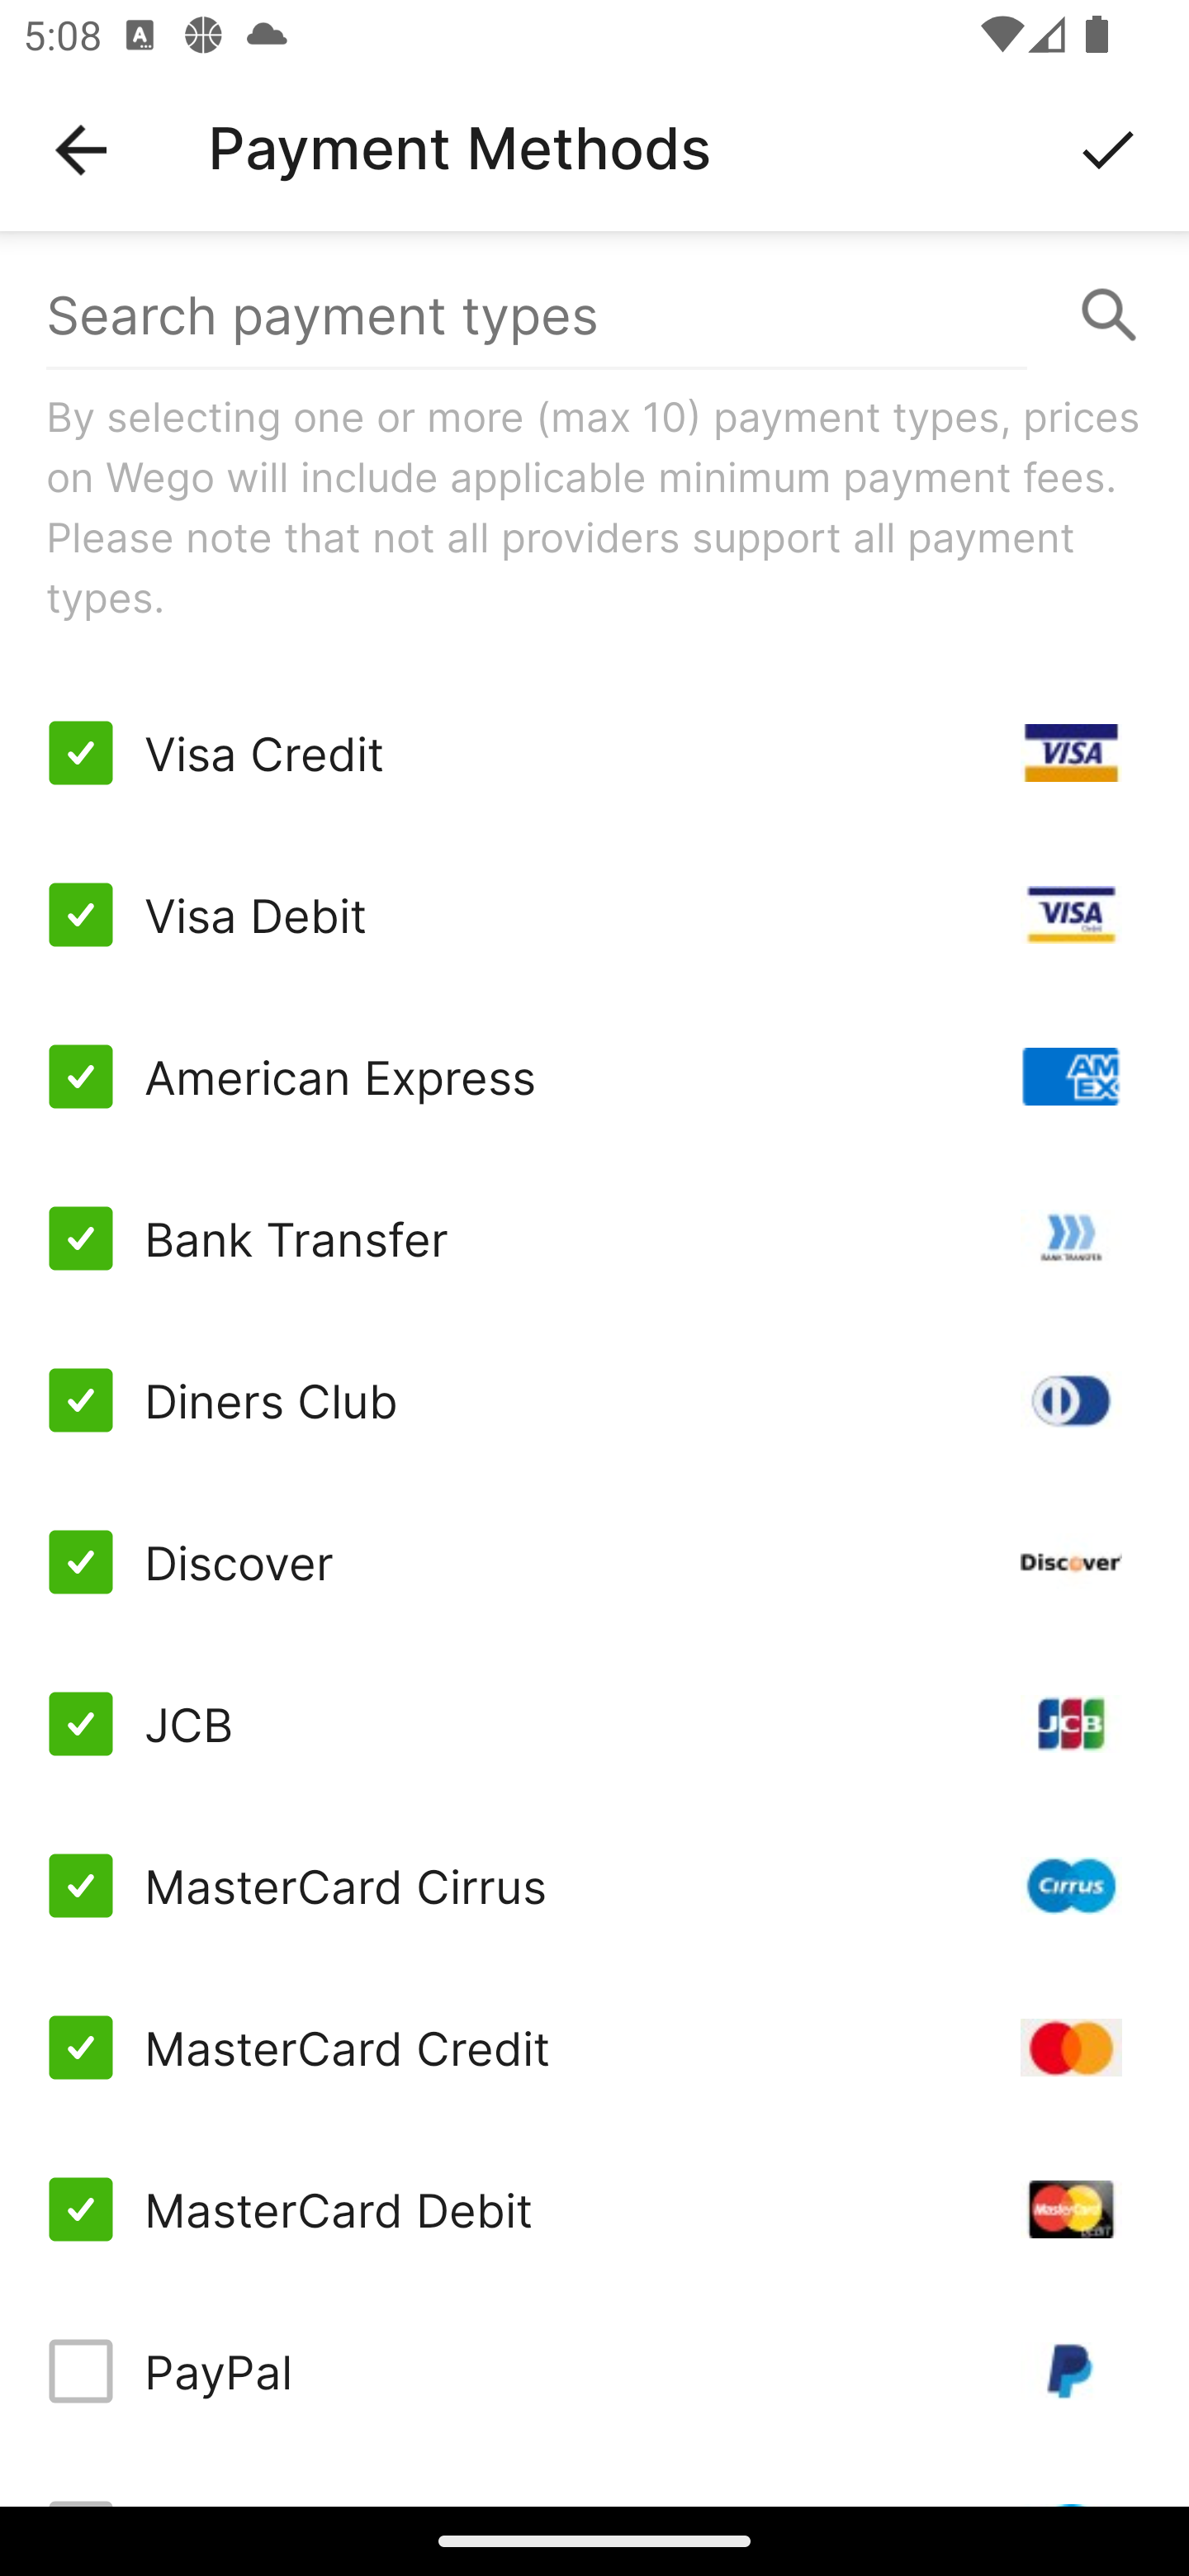 The width and height of the screenshot is (1189, 2576). I want to click on Visa Debit, so click(594, 915).